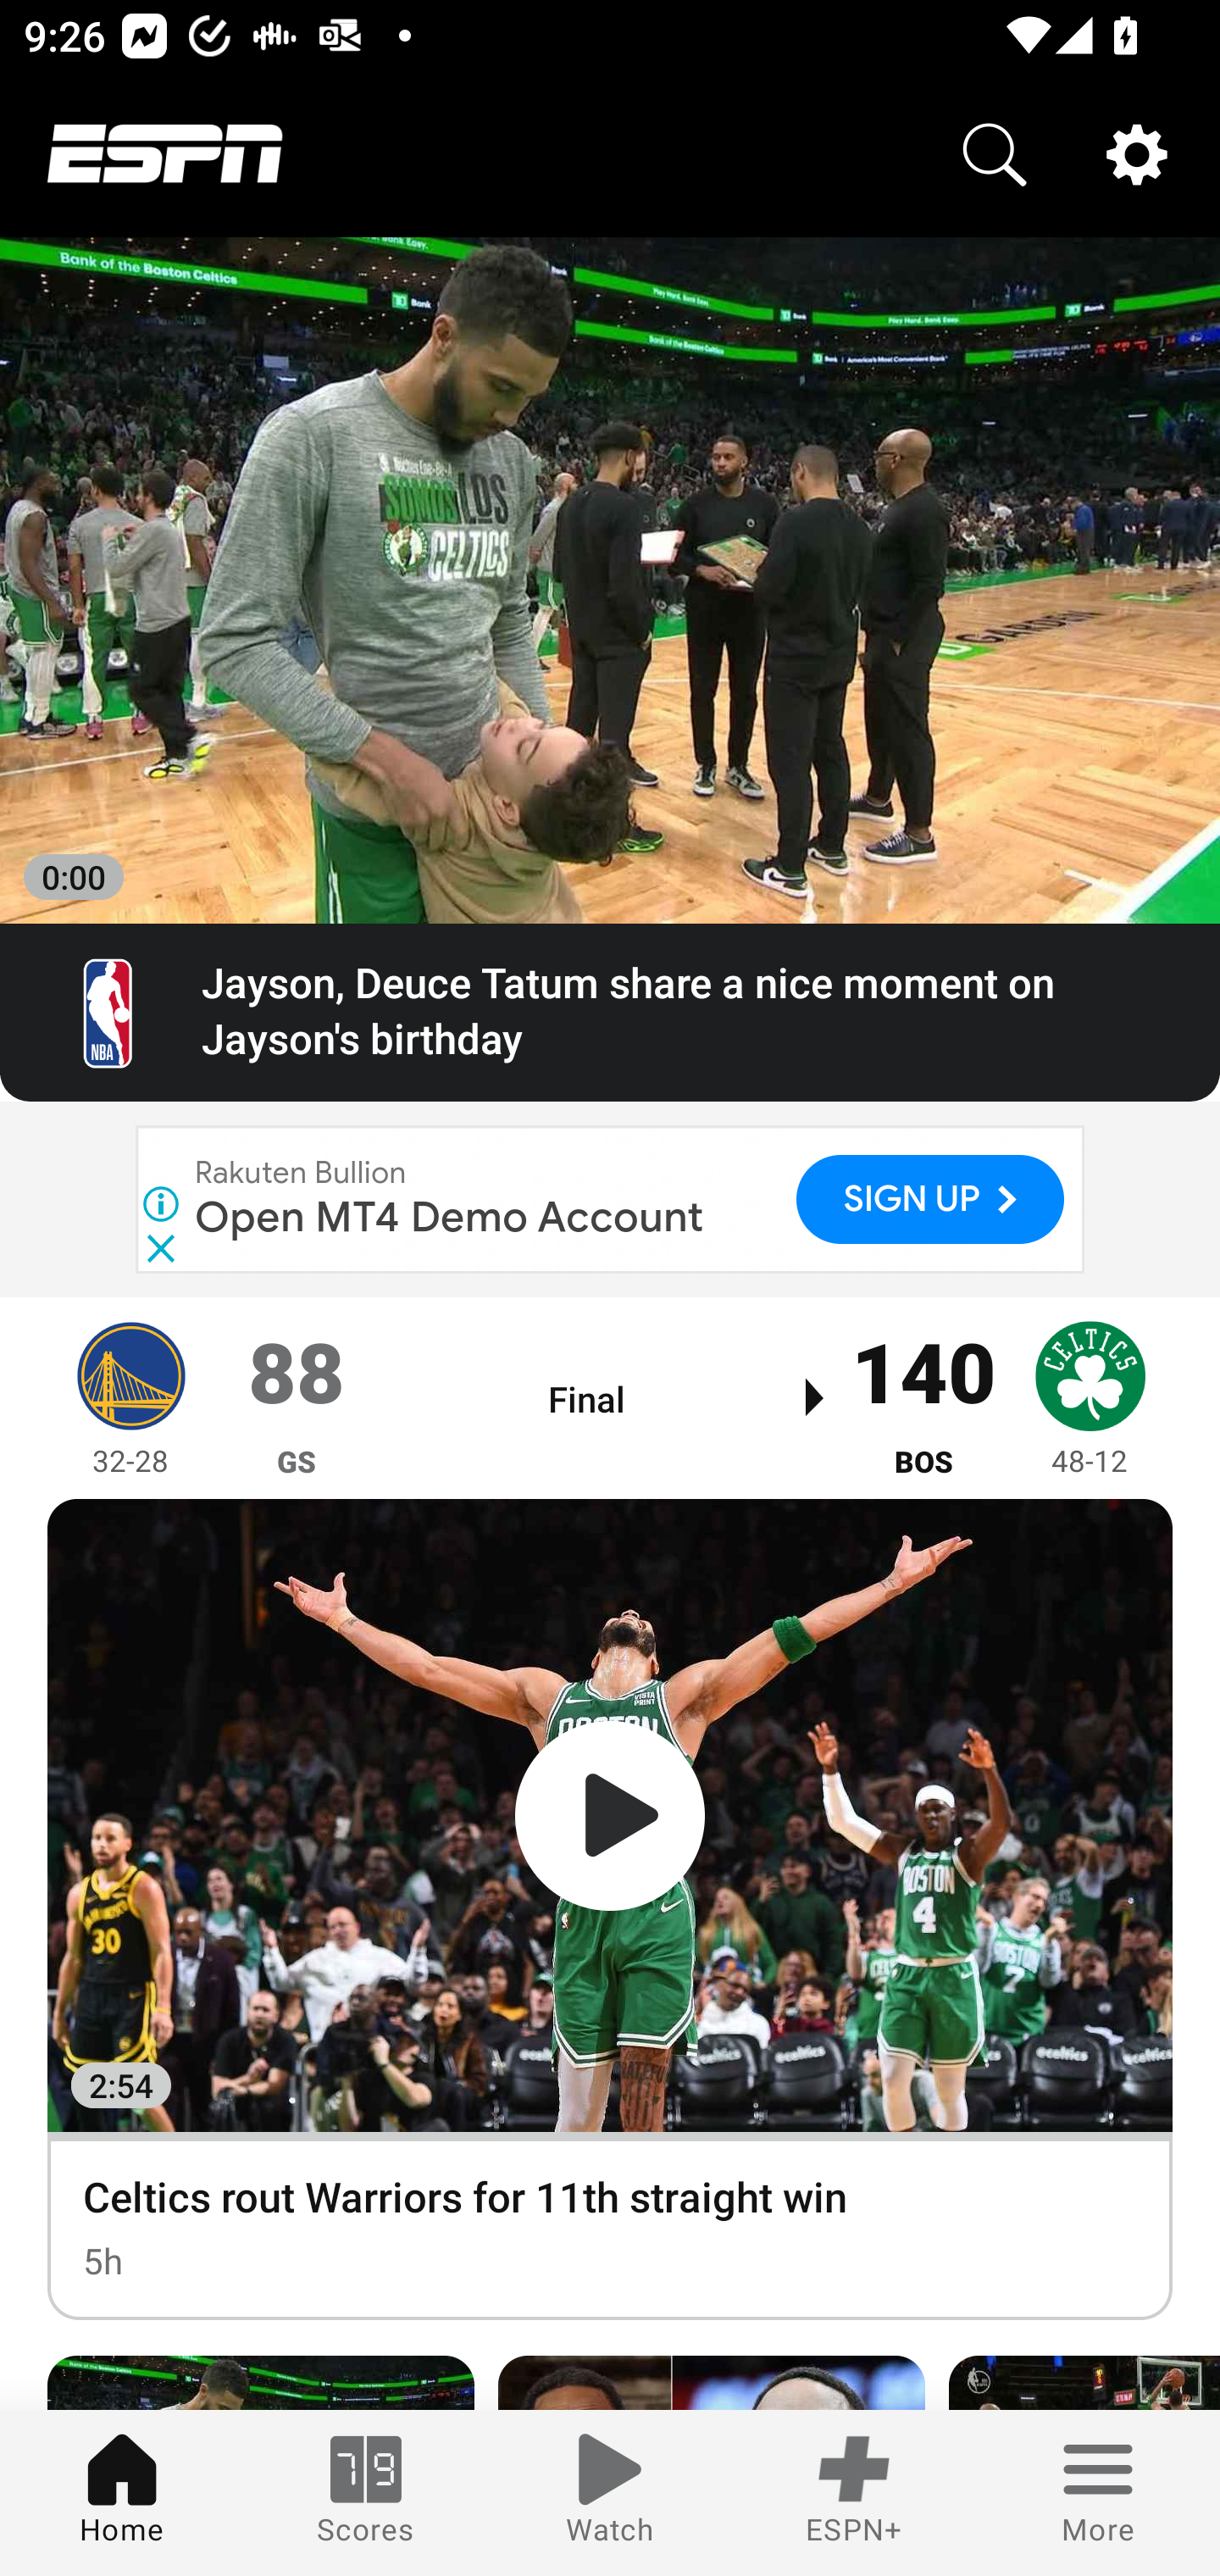 The image size is (1220, 2576). I want to click on Search, so click(995, 154).